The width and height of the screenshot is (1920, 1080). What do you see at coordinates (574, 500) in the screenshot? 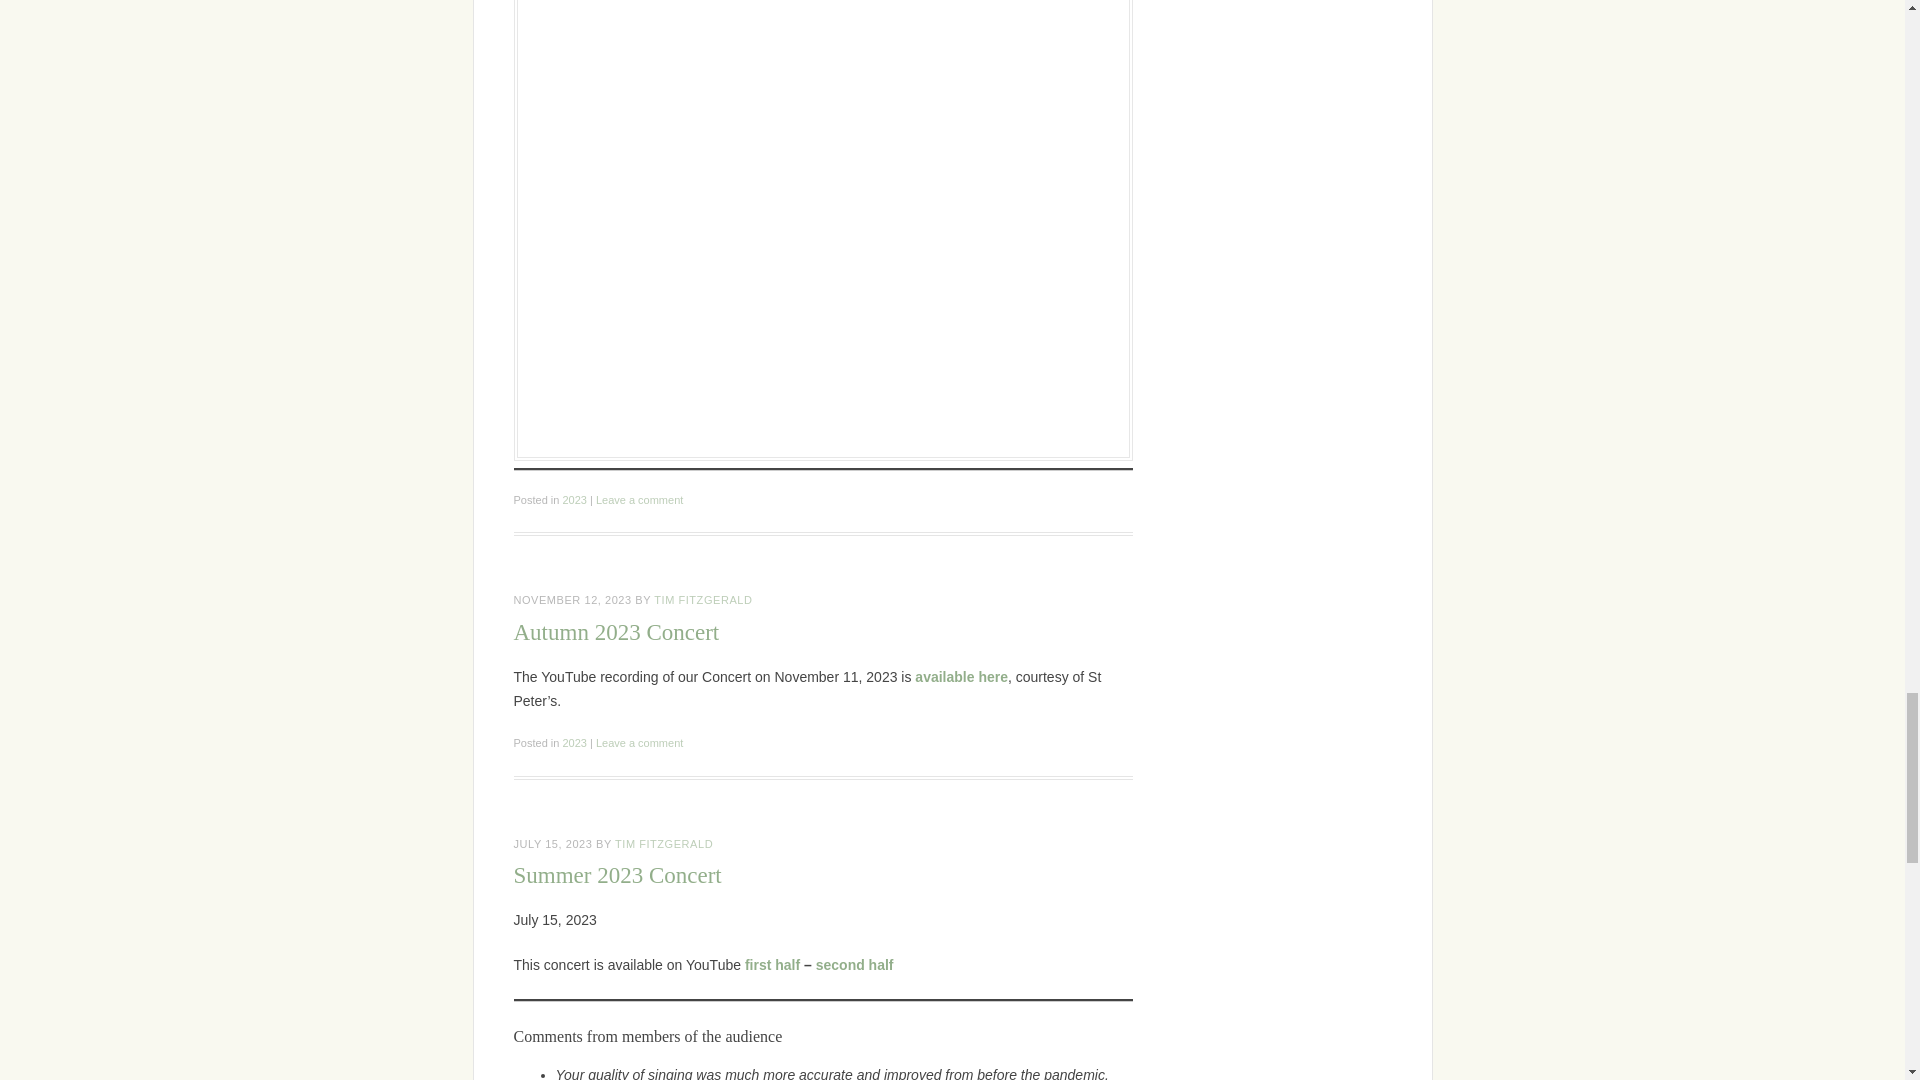
I see `2023` at bounding box center [574, 500].